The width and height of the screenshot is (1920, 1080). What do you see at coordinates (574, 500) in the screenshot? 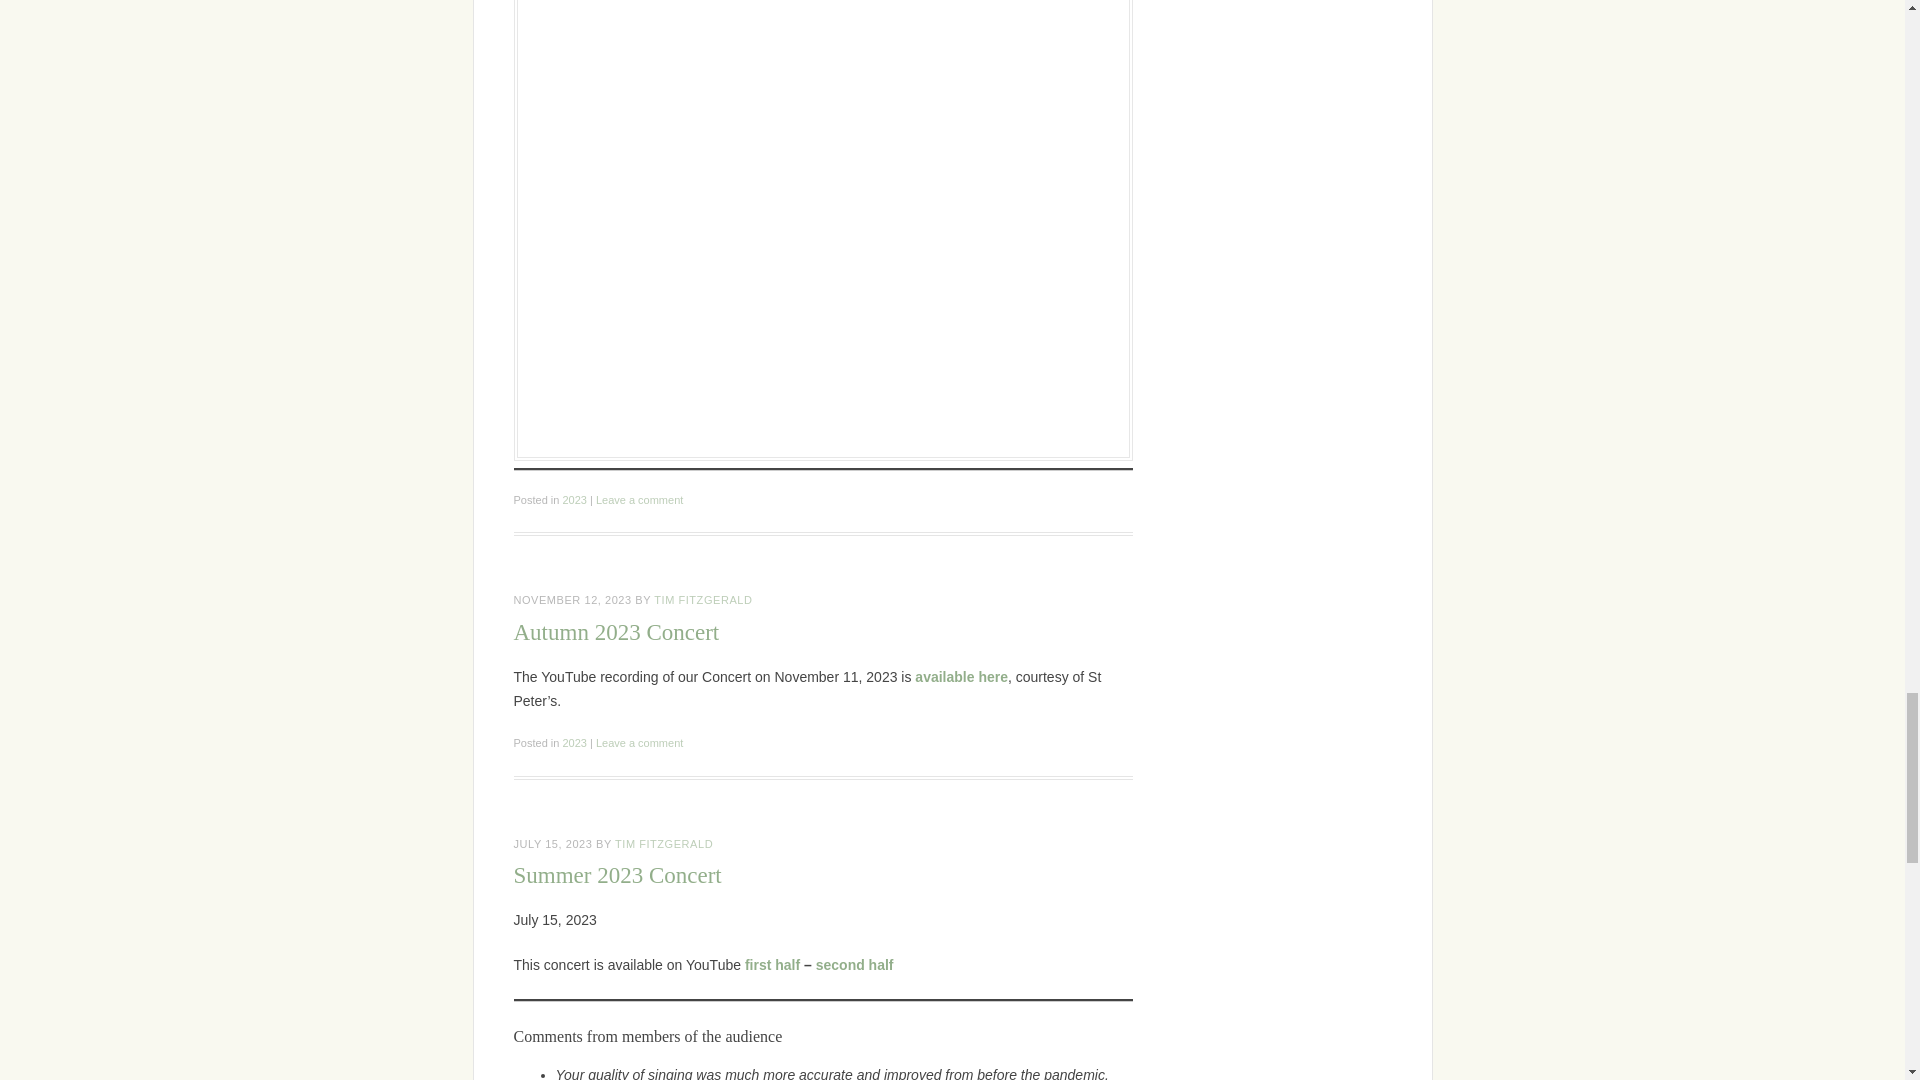
I see `2023` at bounding box center [574, 500].